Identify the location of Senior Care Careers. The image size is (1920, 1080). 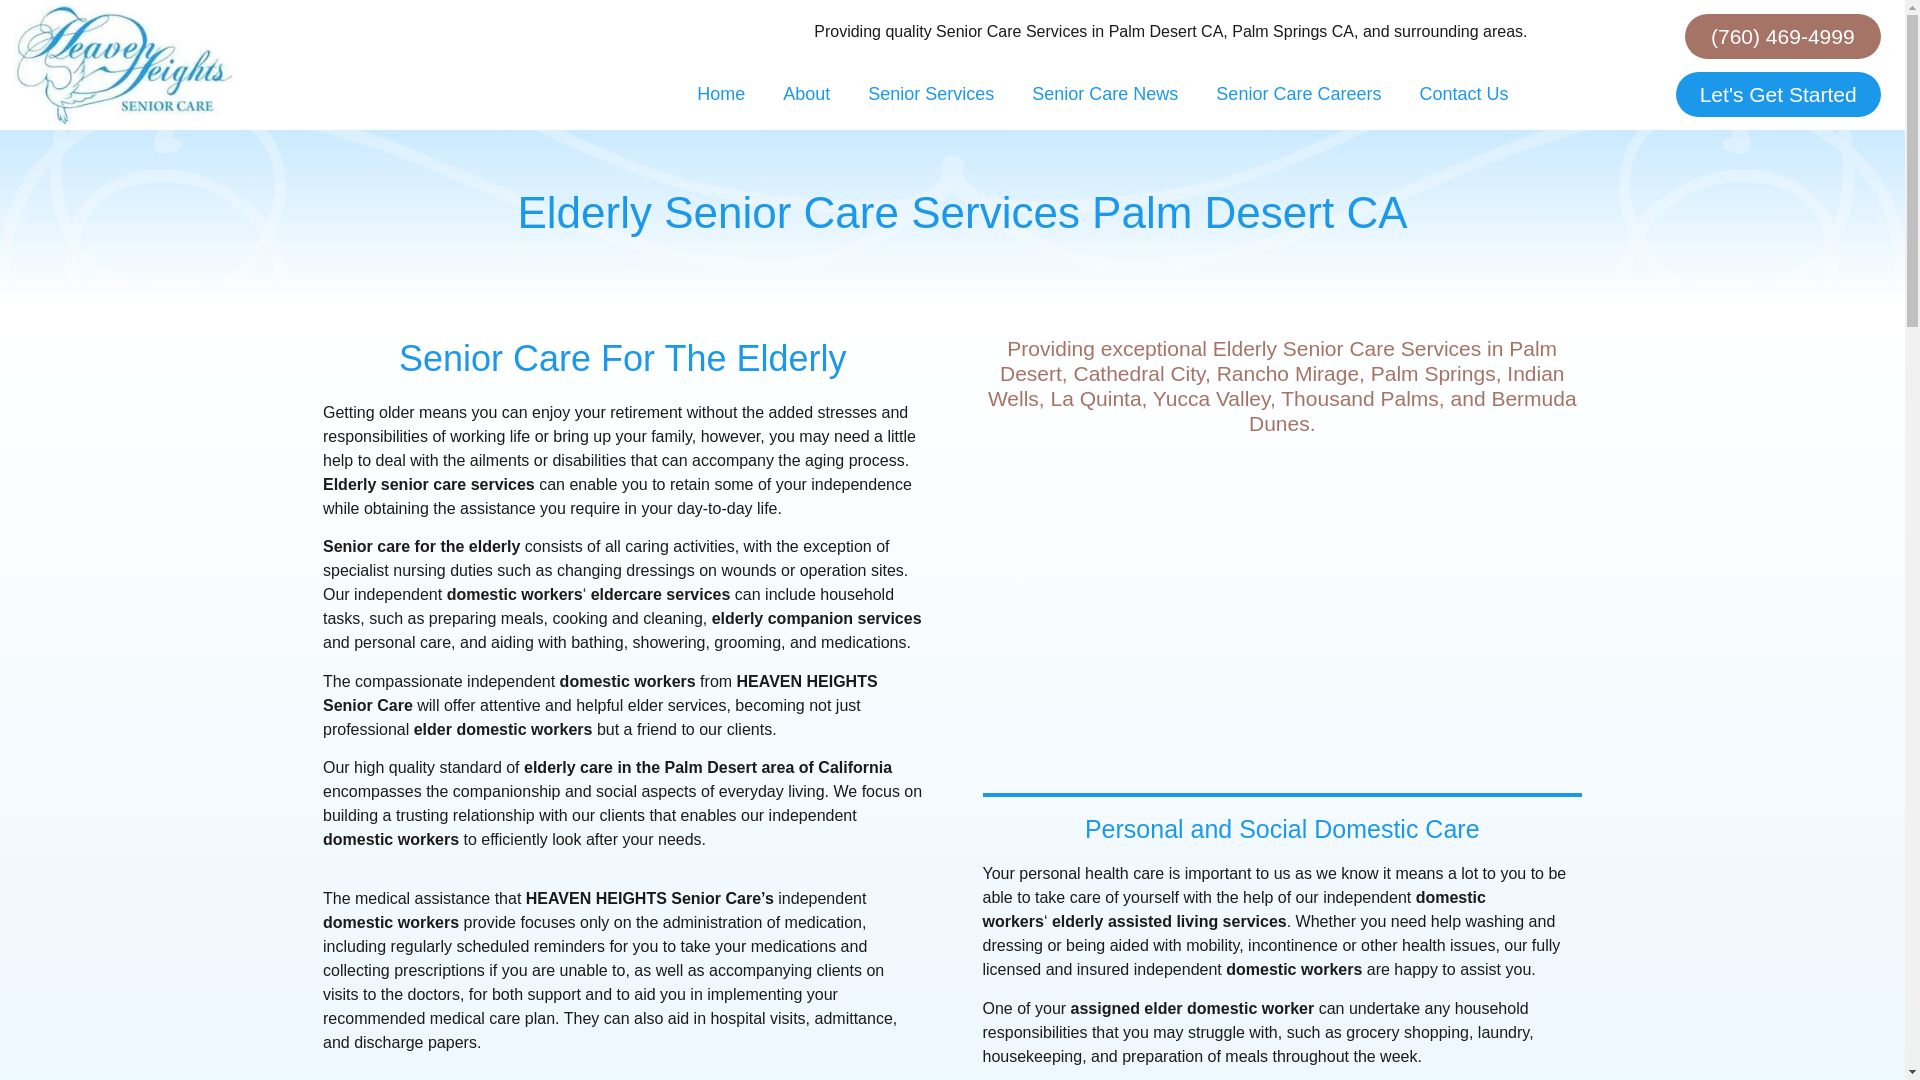
(1298, 93).